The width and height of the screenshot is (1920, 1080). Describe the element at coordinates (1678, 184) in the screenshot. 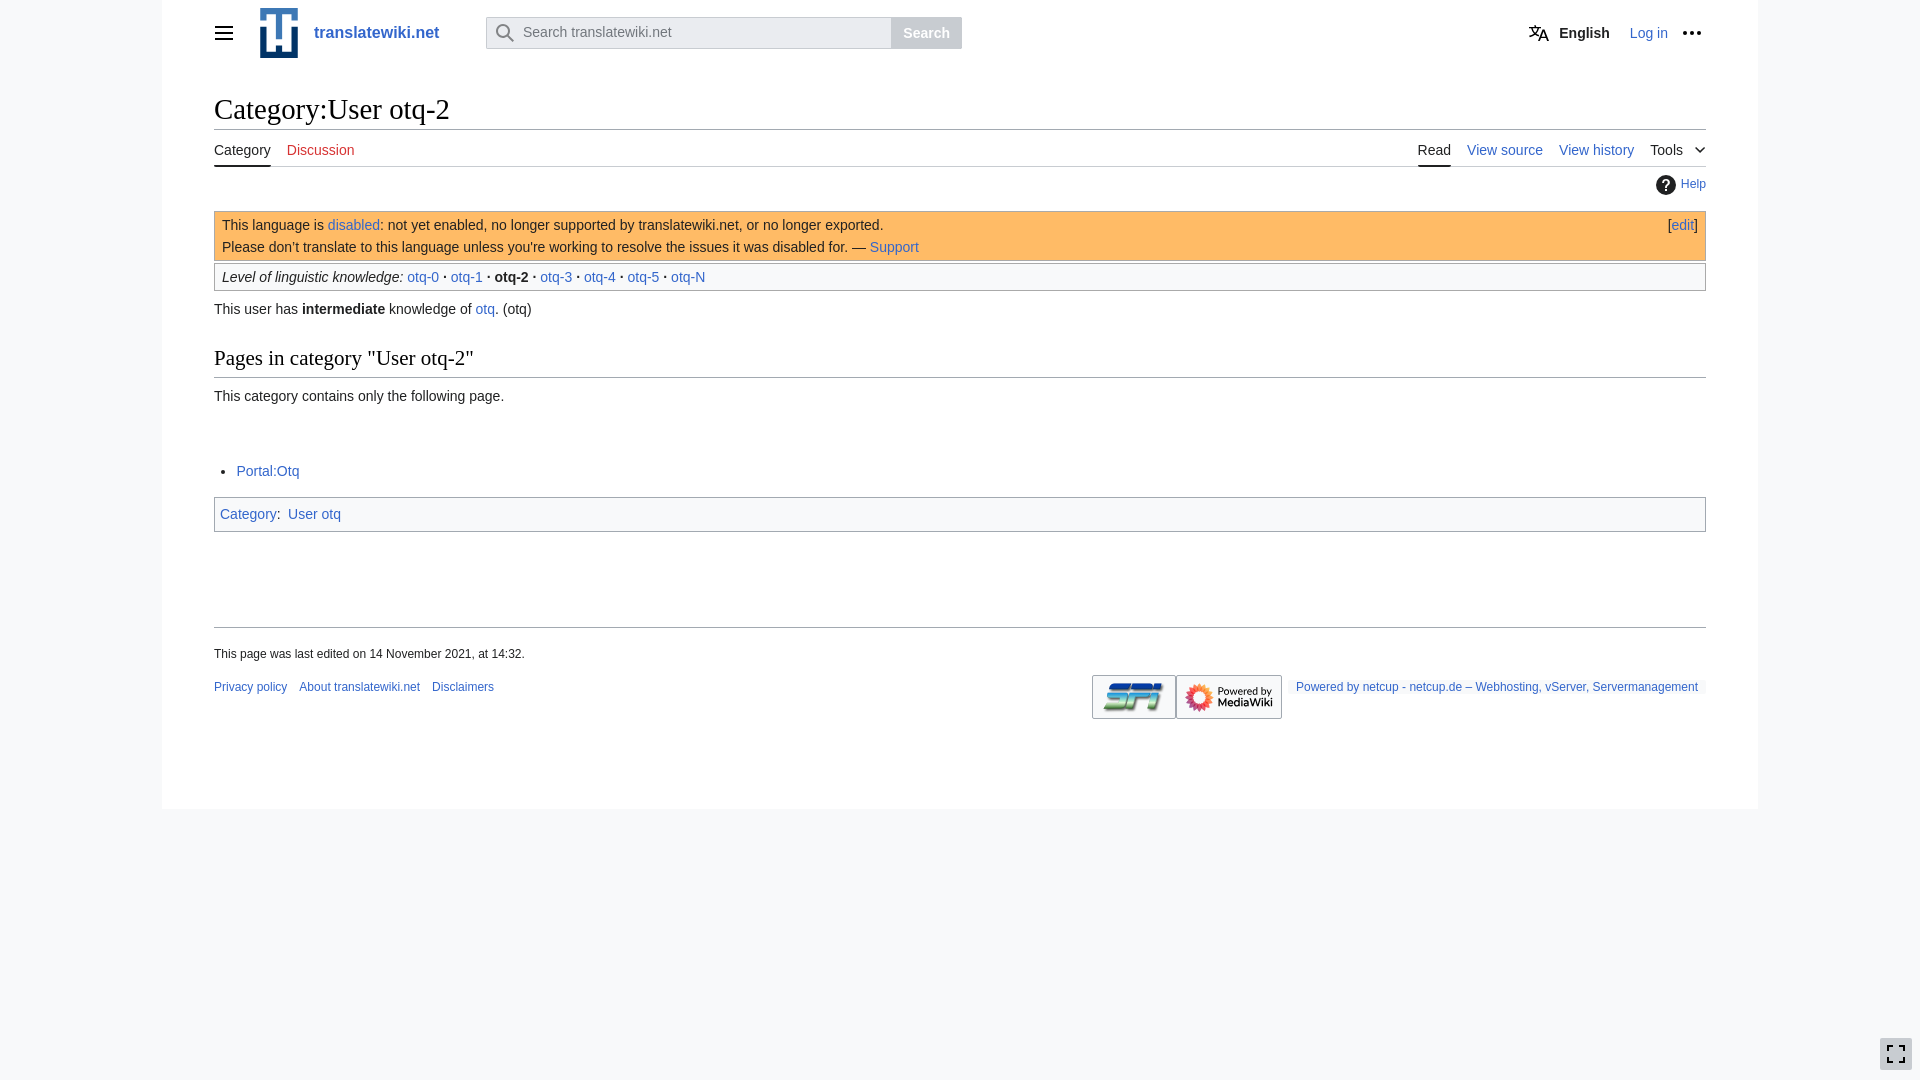

I see `Help` at that location.